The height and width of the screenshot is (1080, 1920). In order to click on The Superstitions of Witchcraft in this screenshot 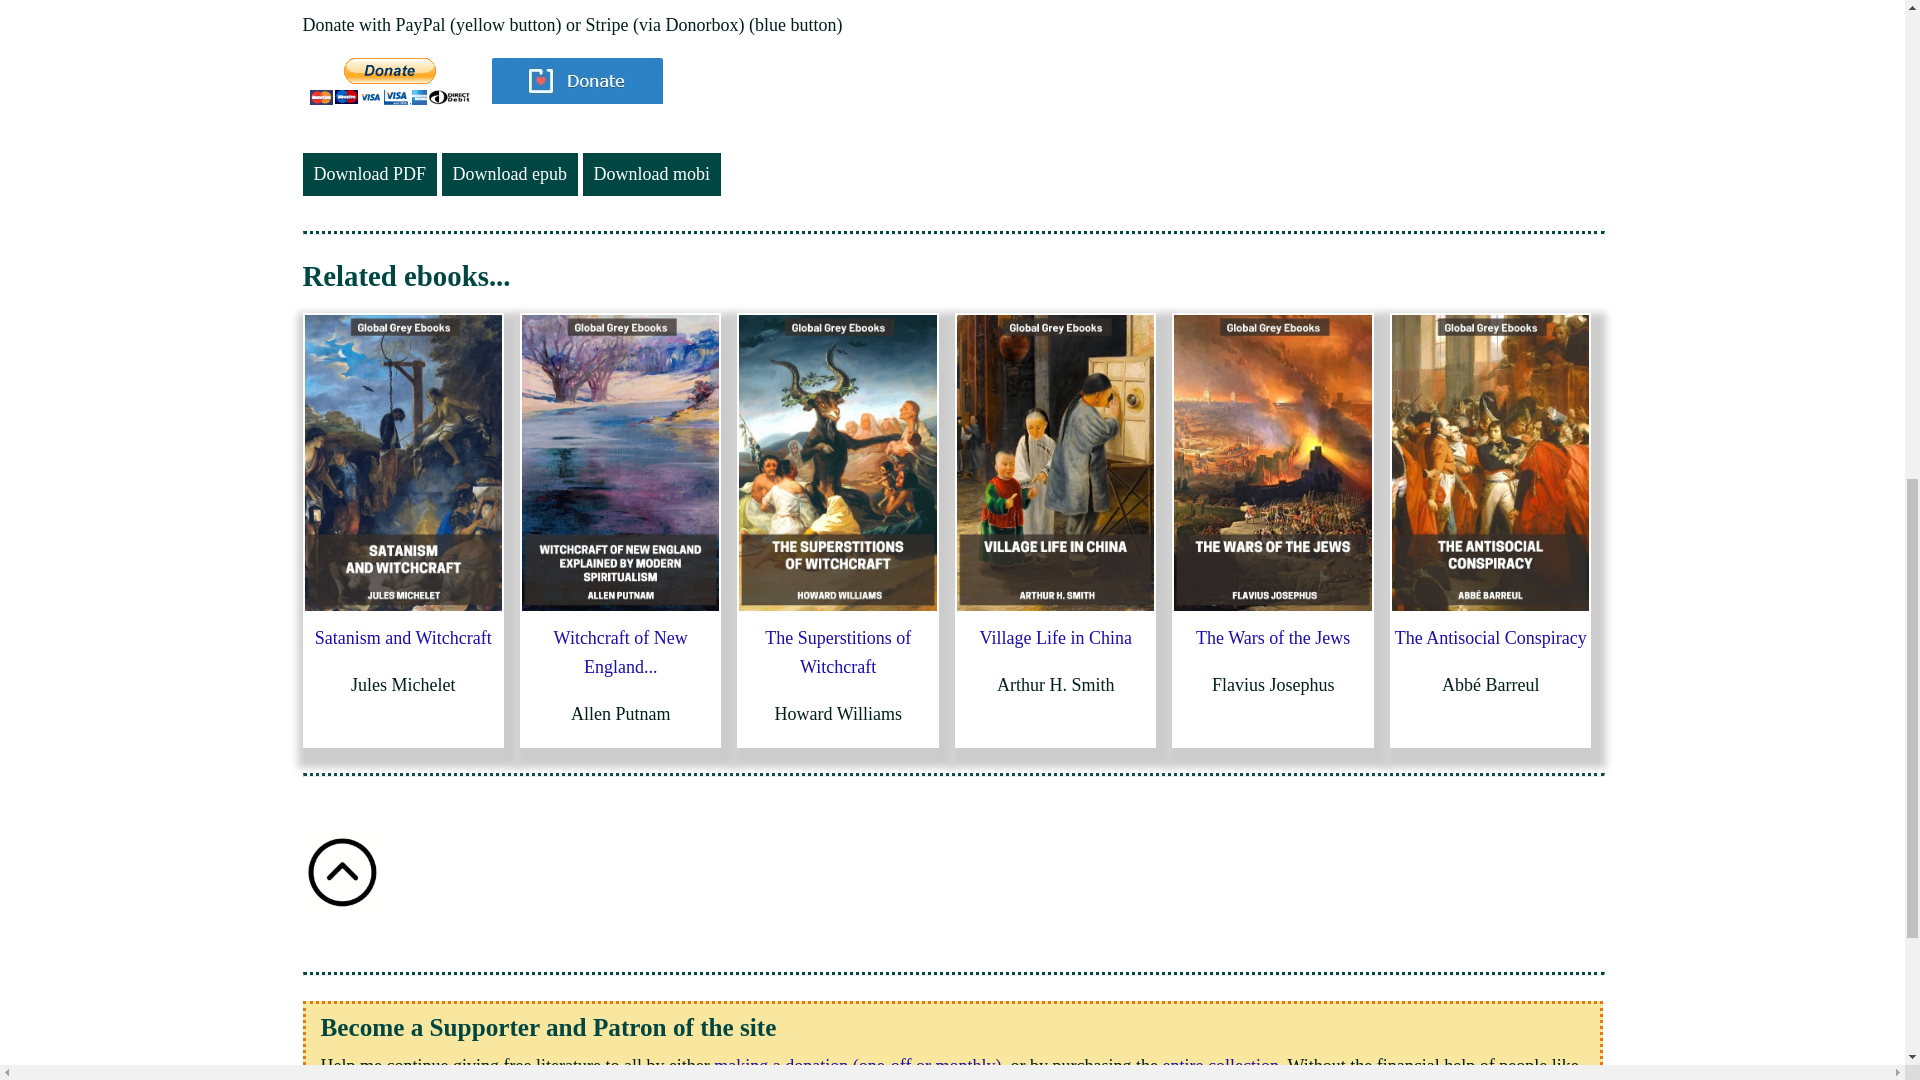, I will do `click(837, 652)`.